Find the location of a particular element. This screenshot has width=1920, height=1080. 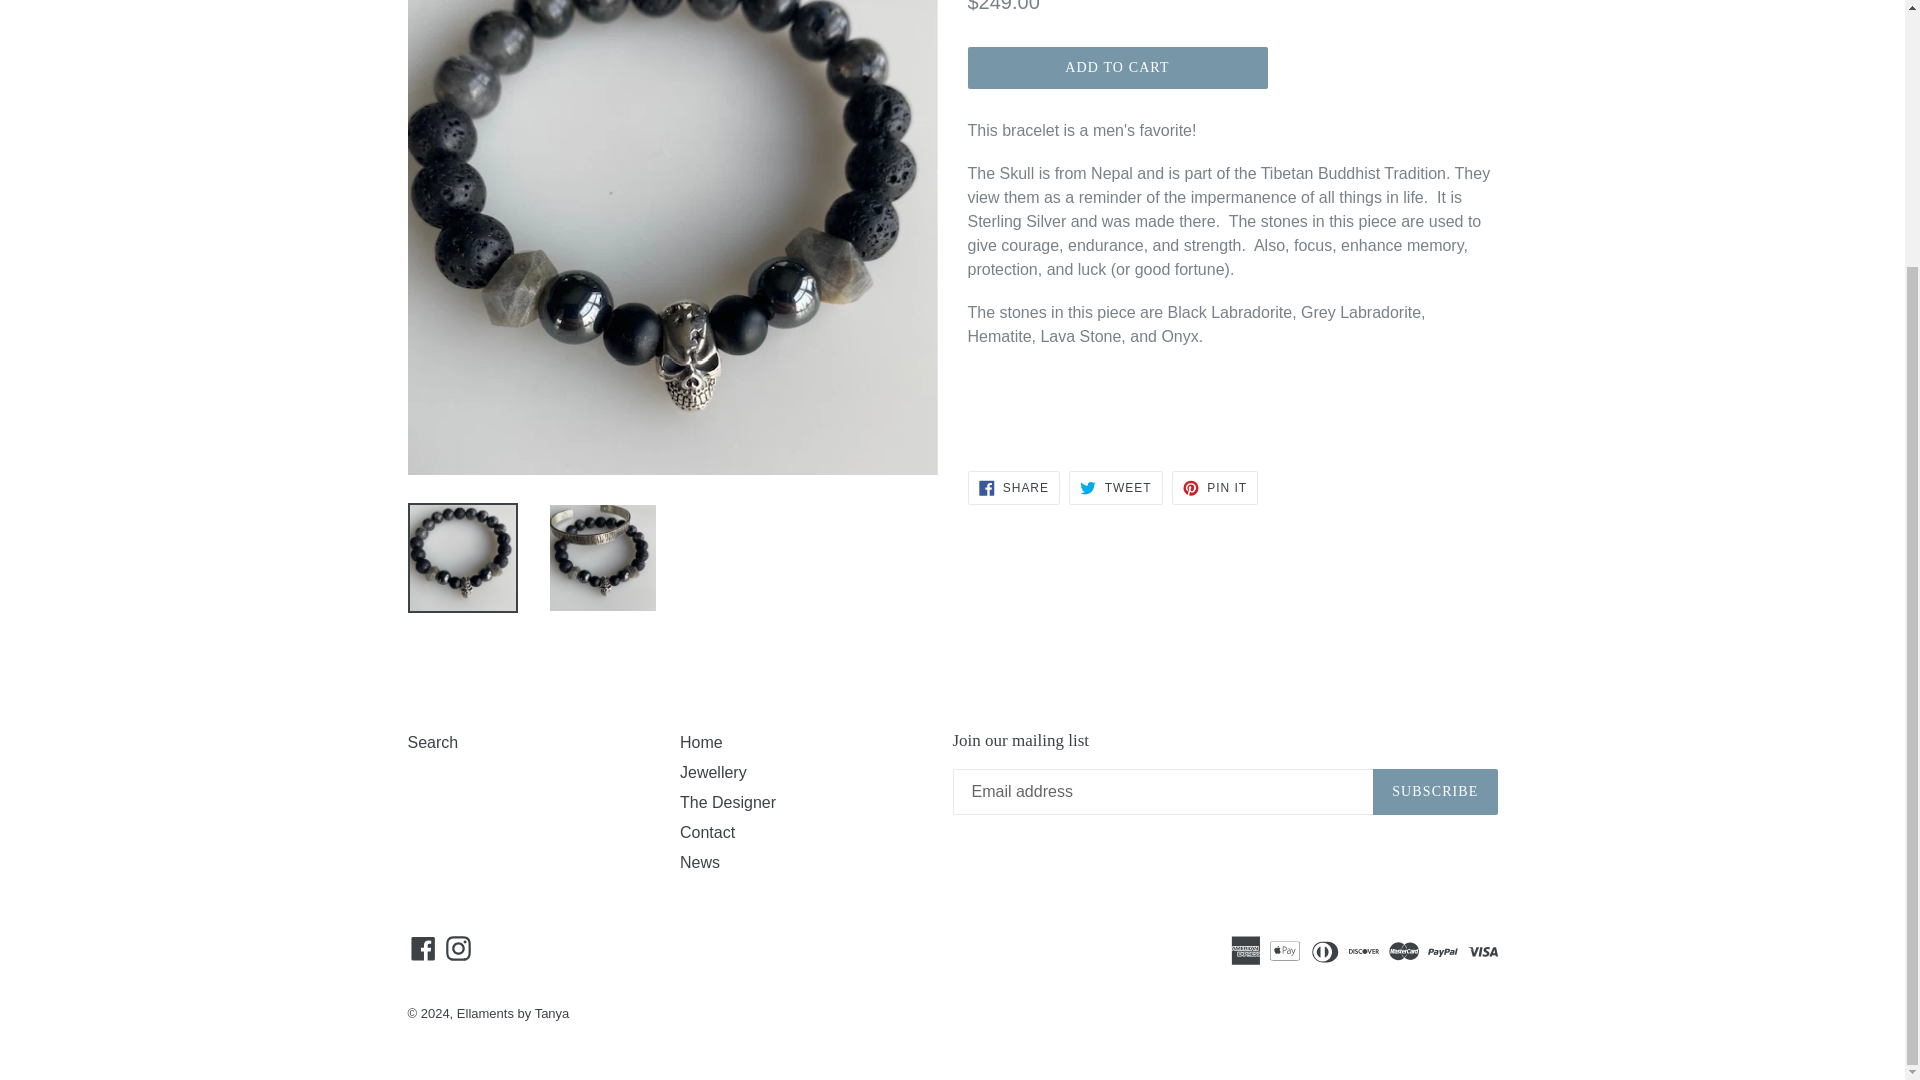

Facebook is located at coordinates (1434, 792).